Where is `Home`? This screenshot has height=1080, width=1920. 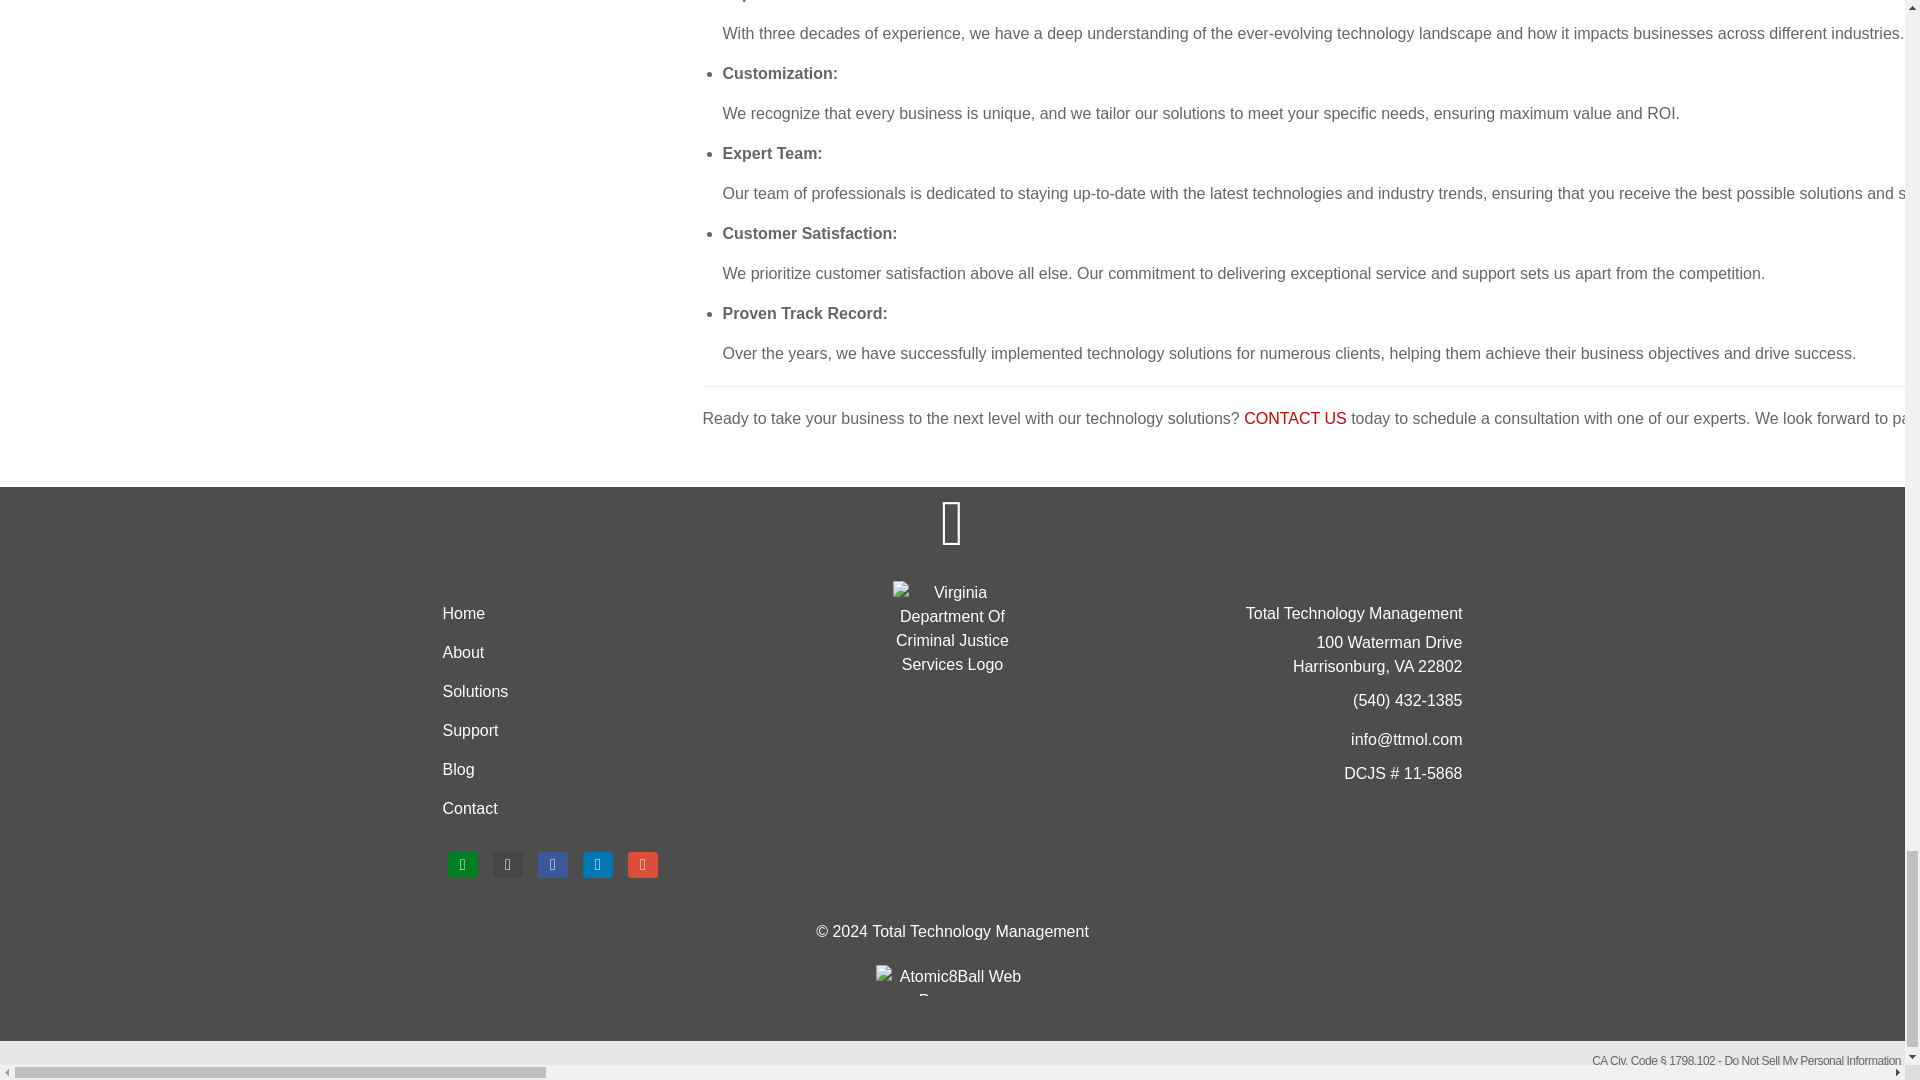 Home is located at coordinates (648, 614).